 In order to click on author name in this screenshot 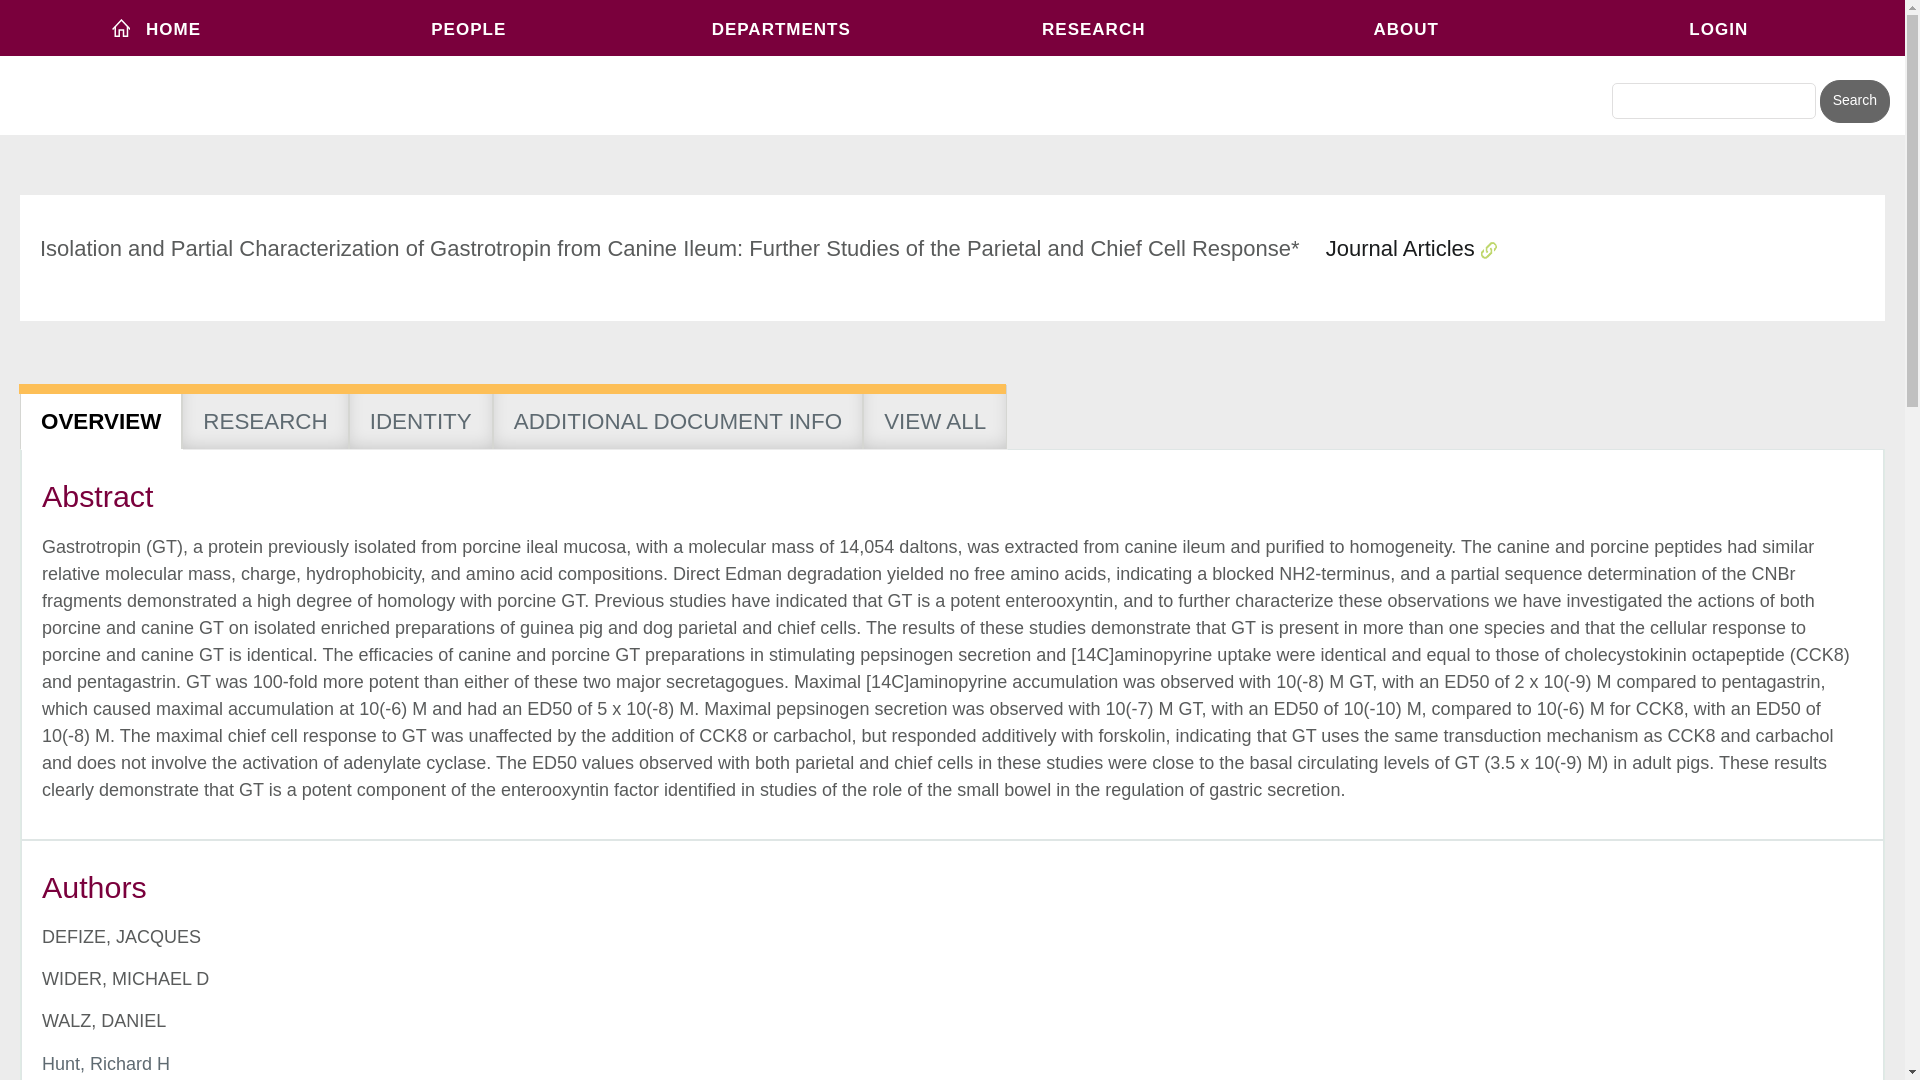, I will do `click(106, 1064)`.